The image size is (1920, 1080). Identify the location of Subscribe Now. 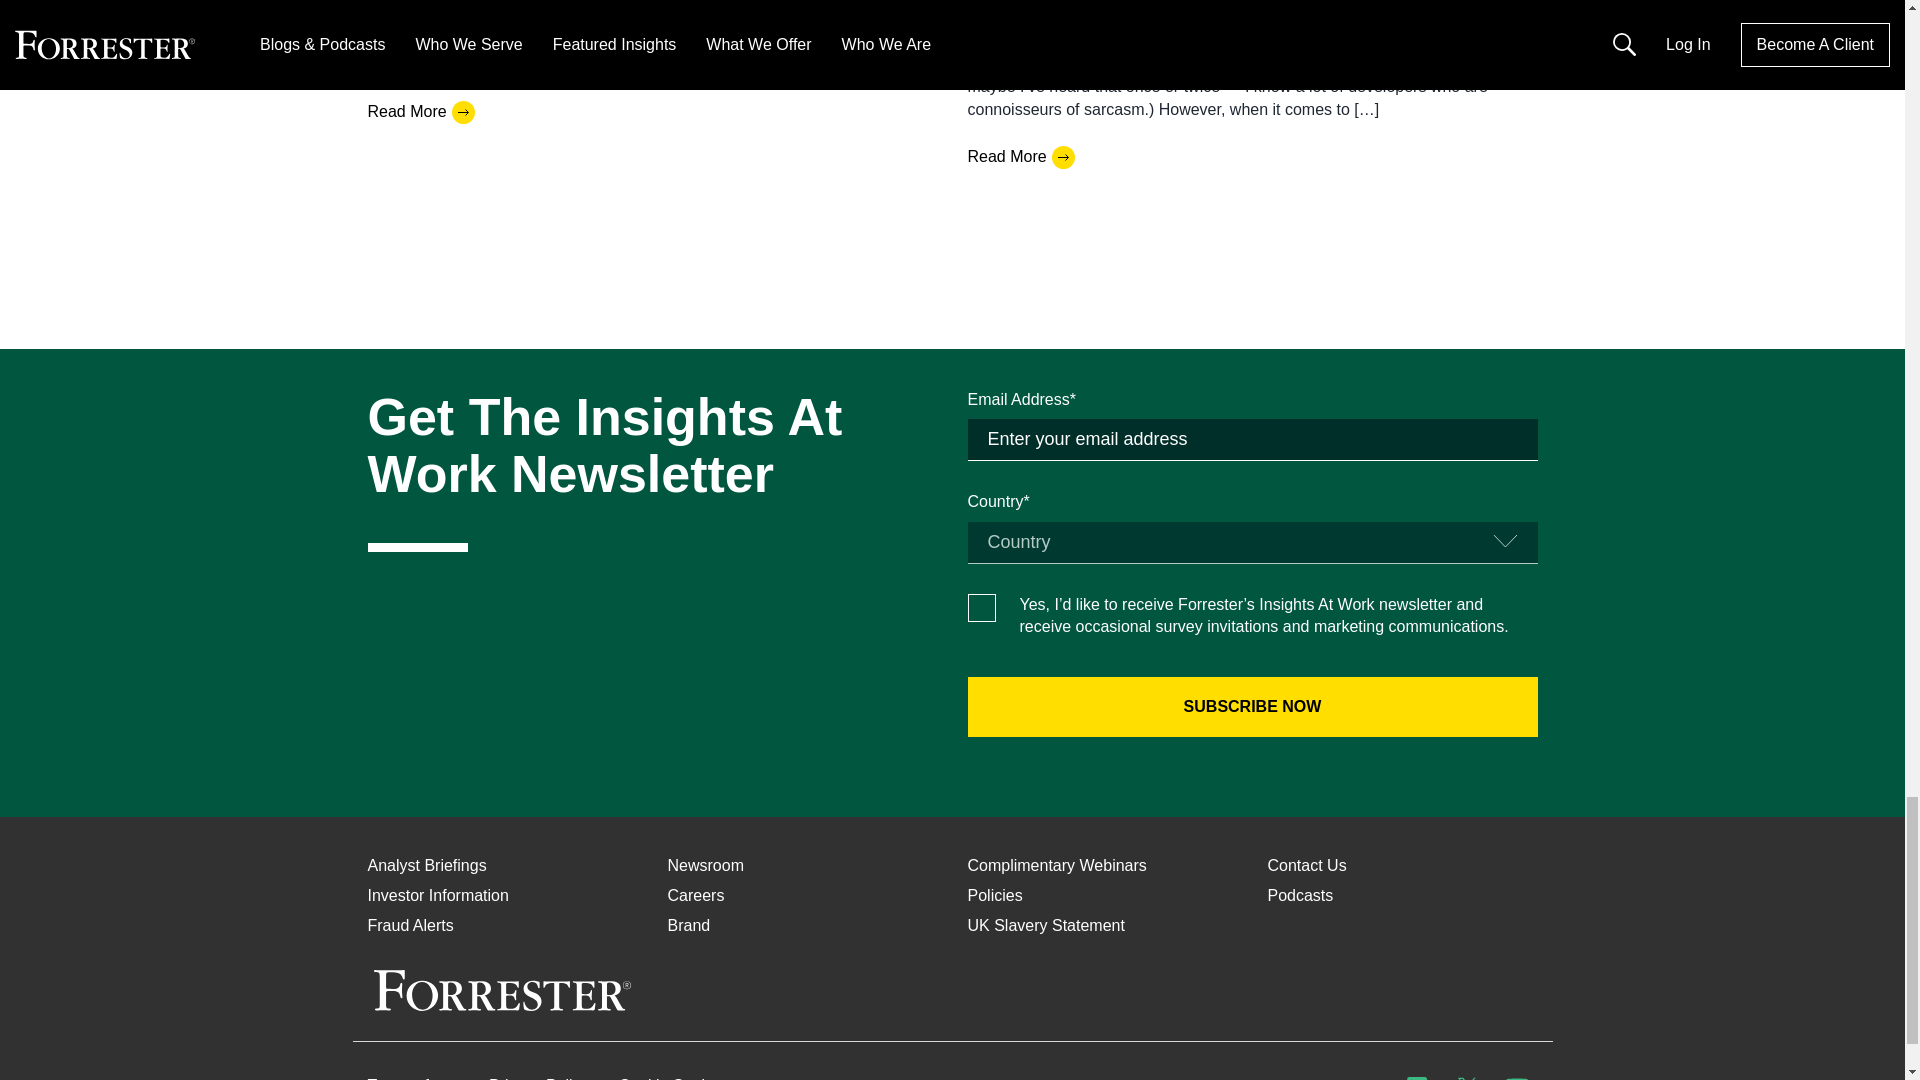
(1252, 706).